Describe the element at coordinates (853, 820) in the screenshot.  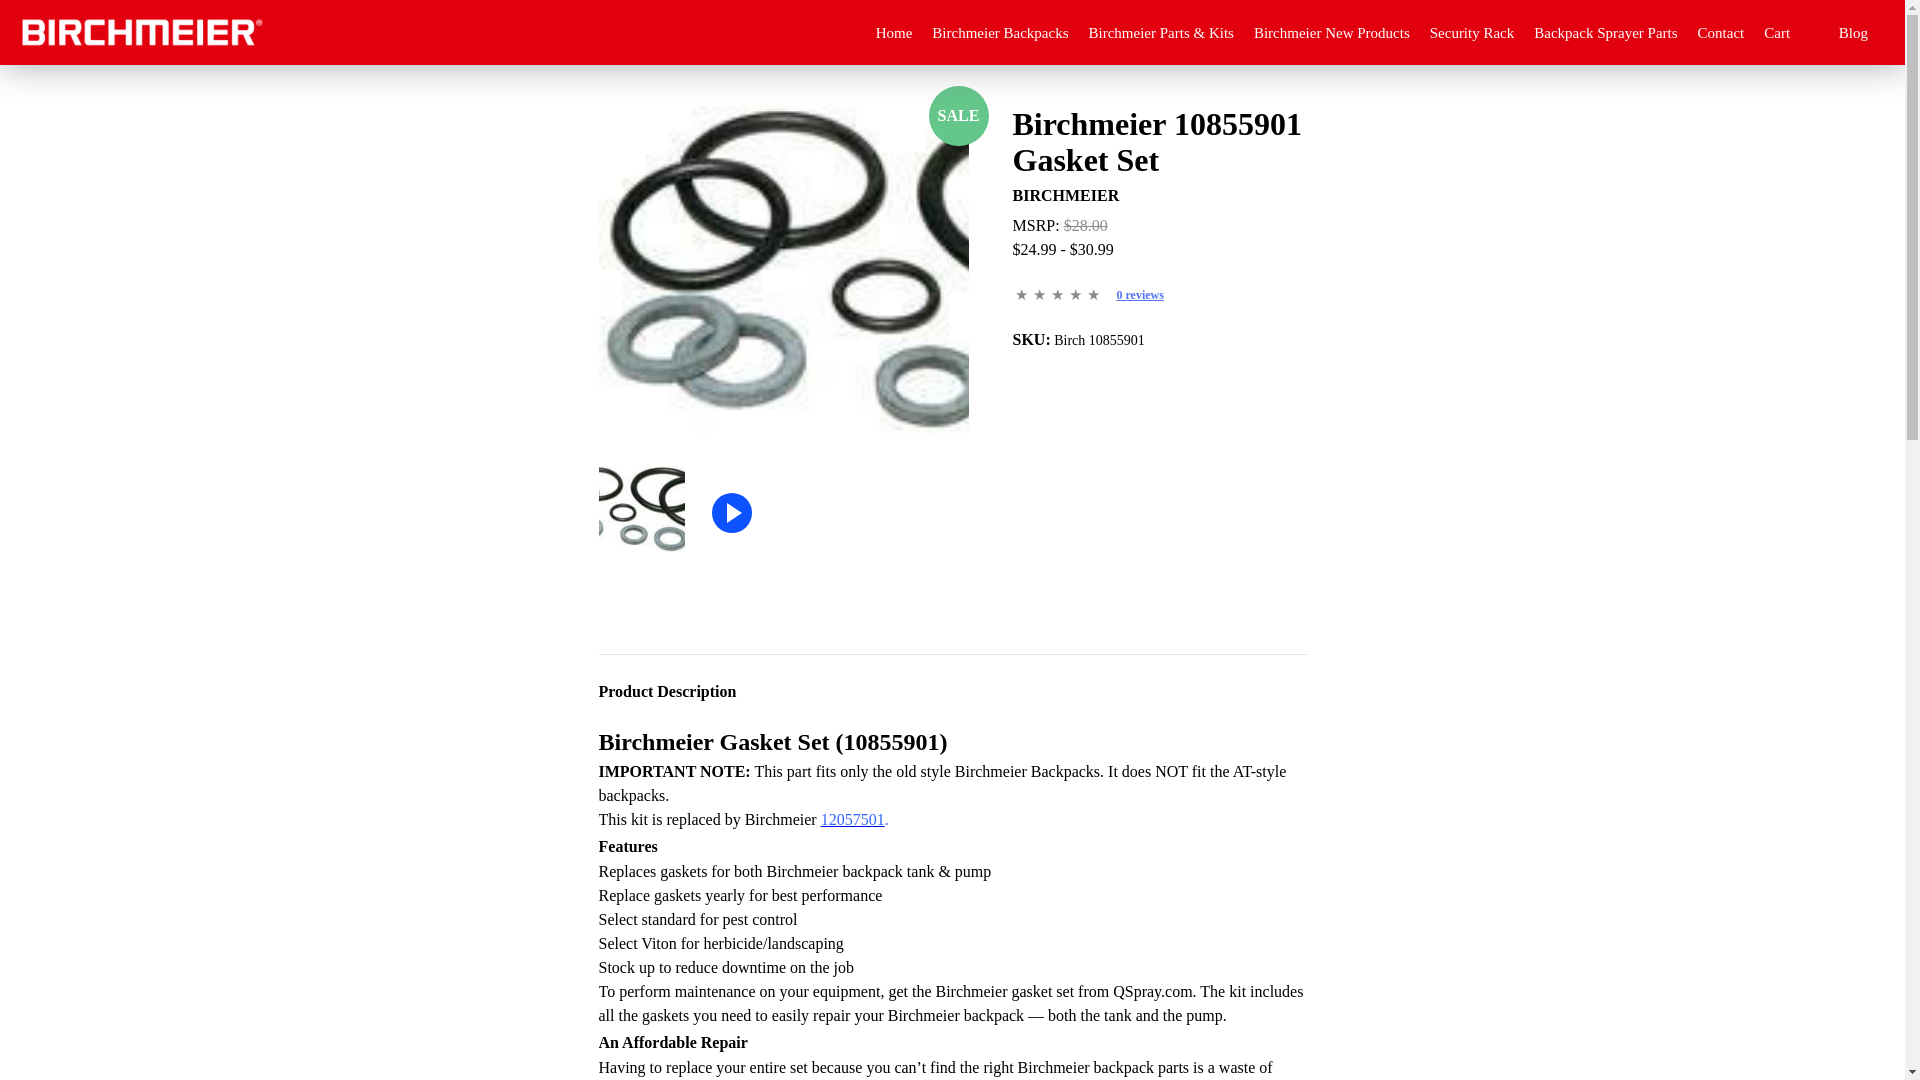
I see `12057501` at that location.